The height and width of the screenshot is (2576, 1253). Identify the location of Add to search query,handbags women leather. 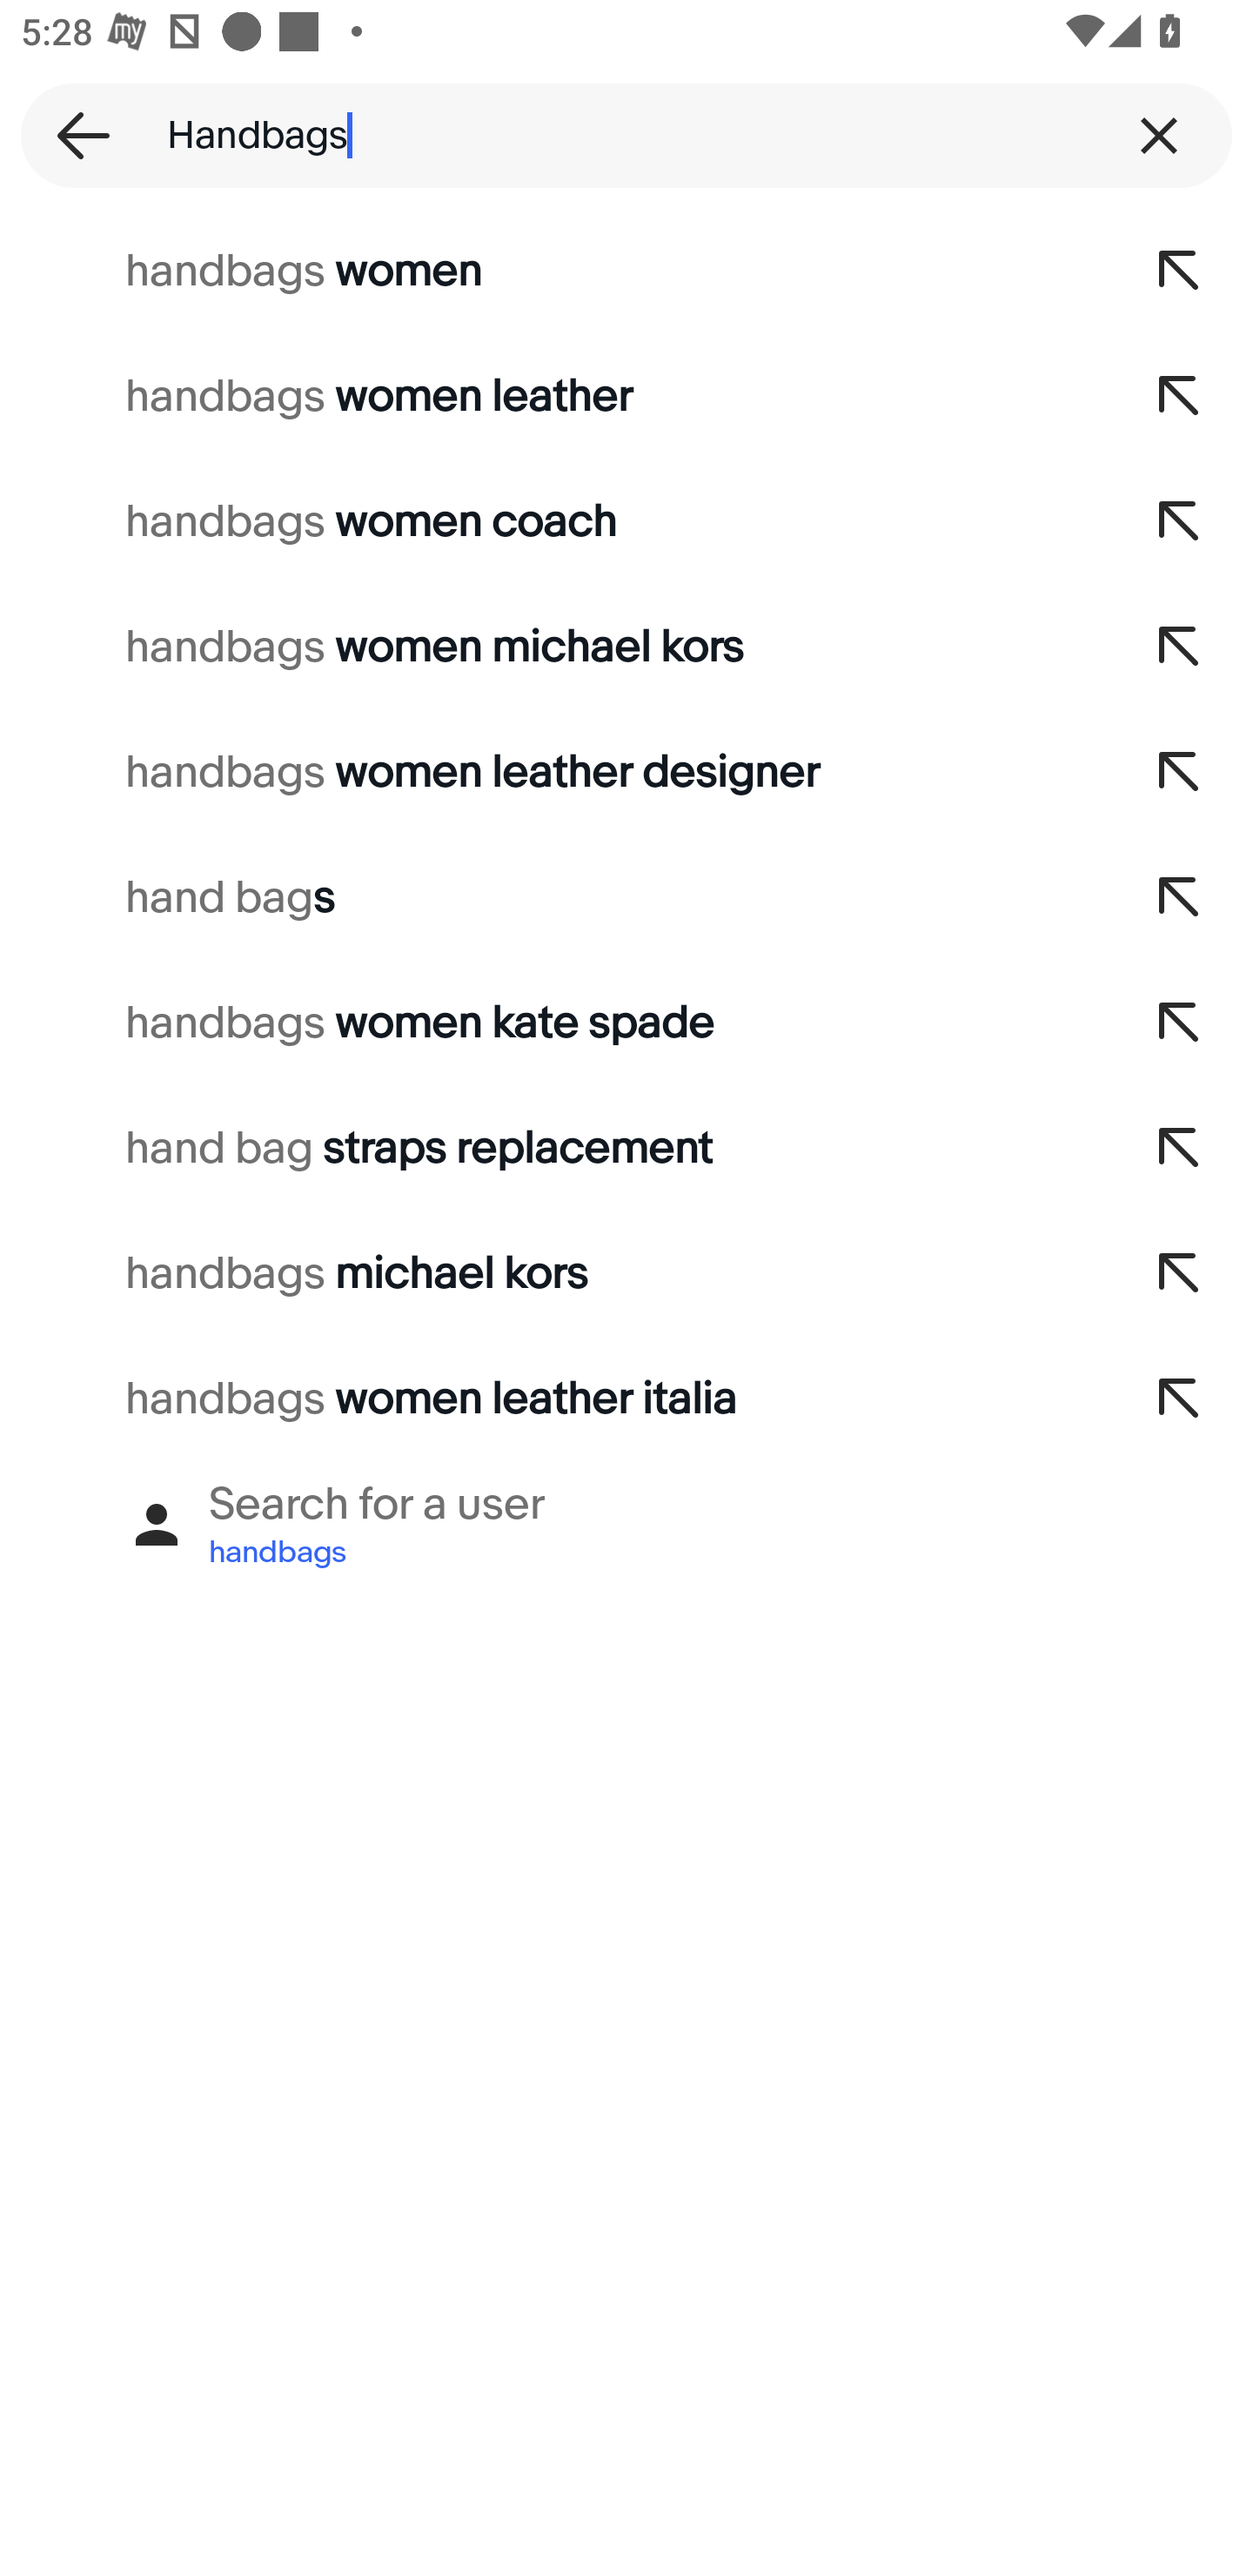
(1180, 396).